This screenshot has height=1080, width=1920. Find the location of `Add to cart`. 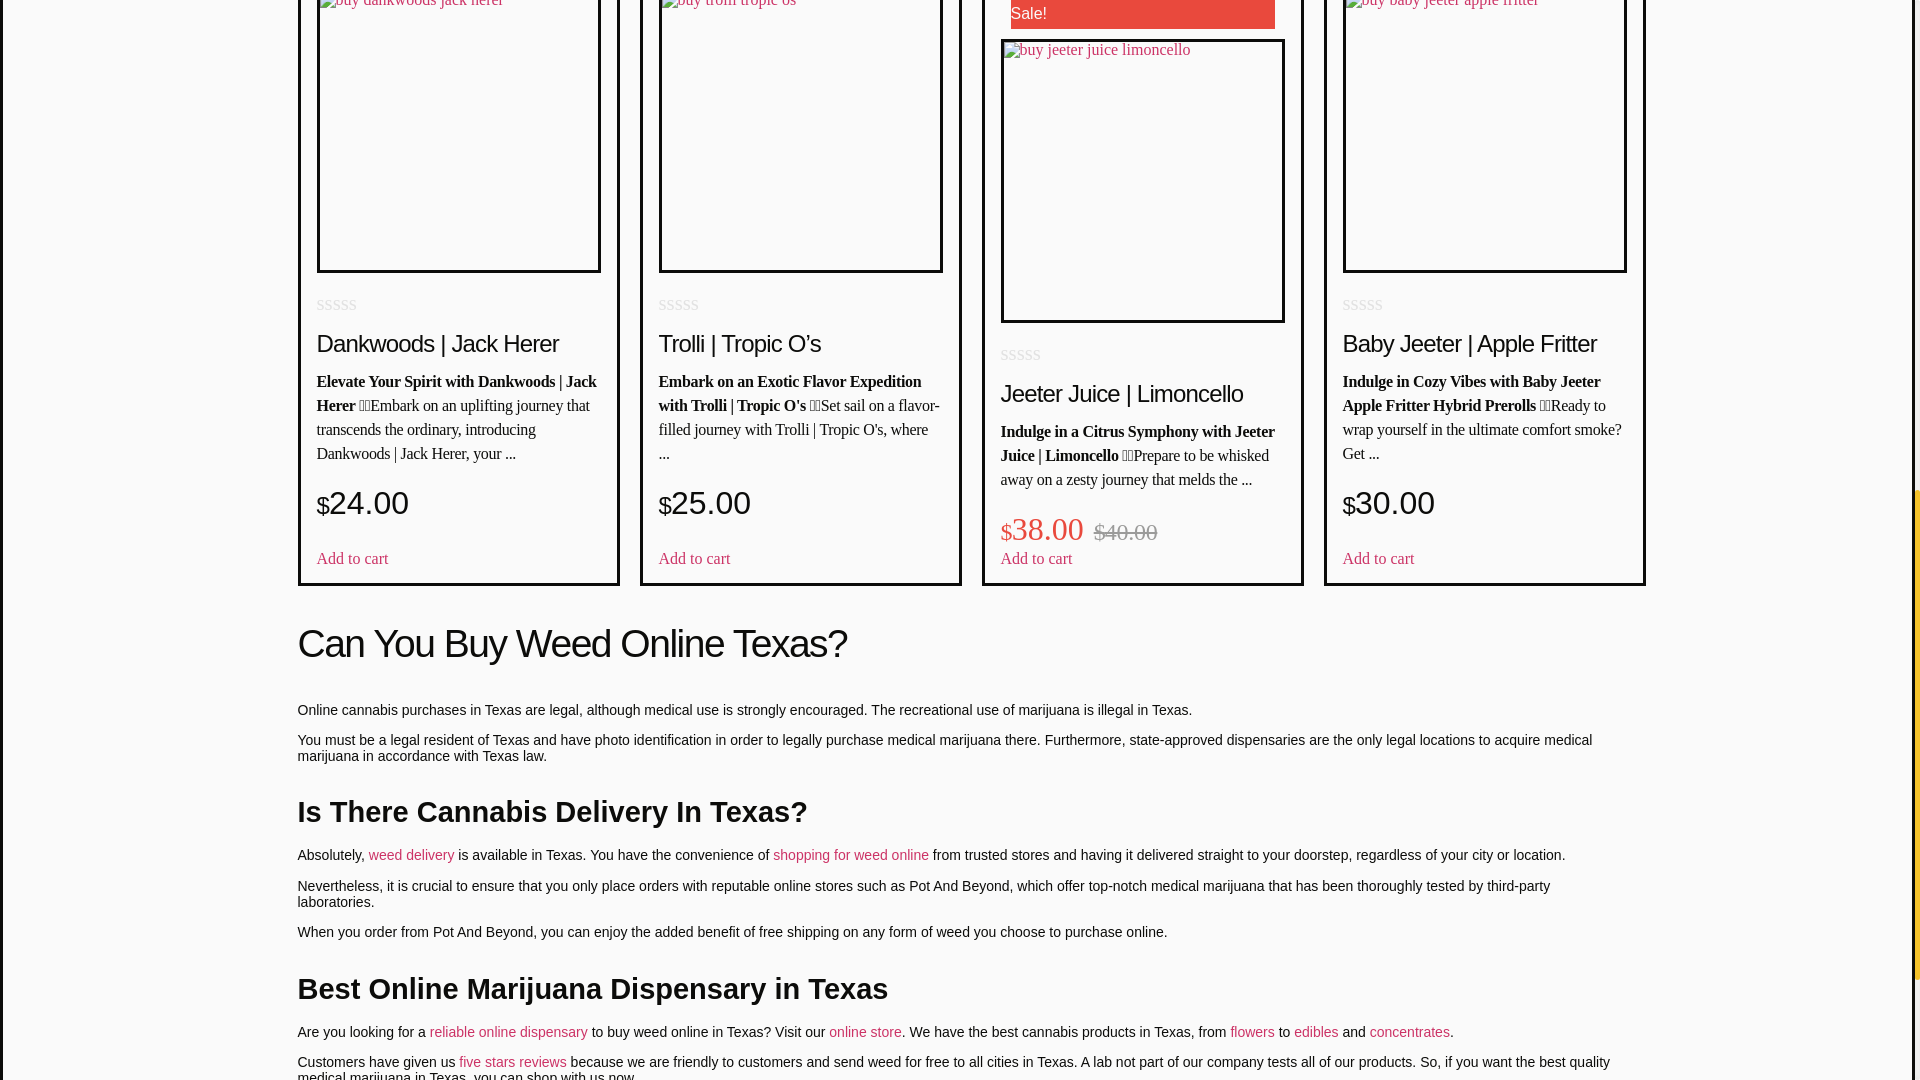

Add to cart is located at coordinates (1036, 558).